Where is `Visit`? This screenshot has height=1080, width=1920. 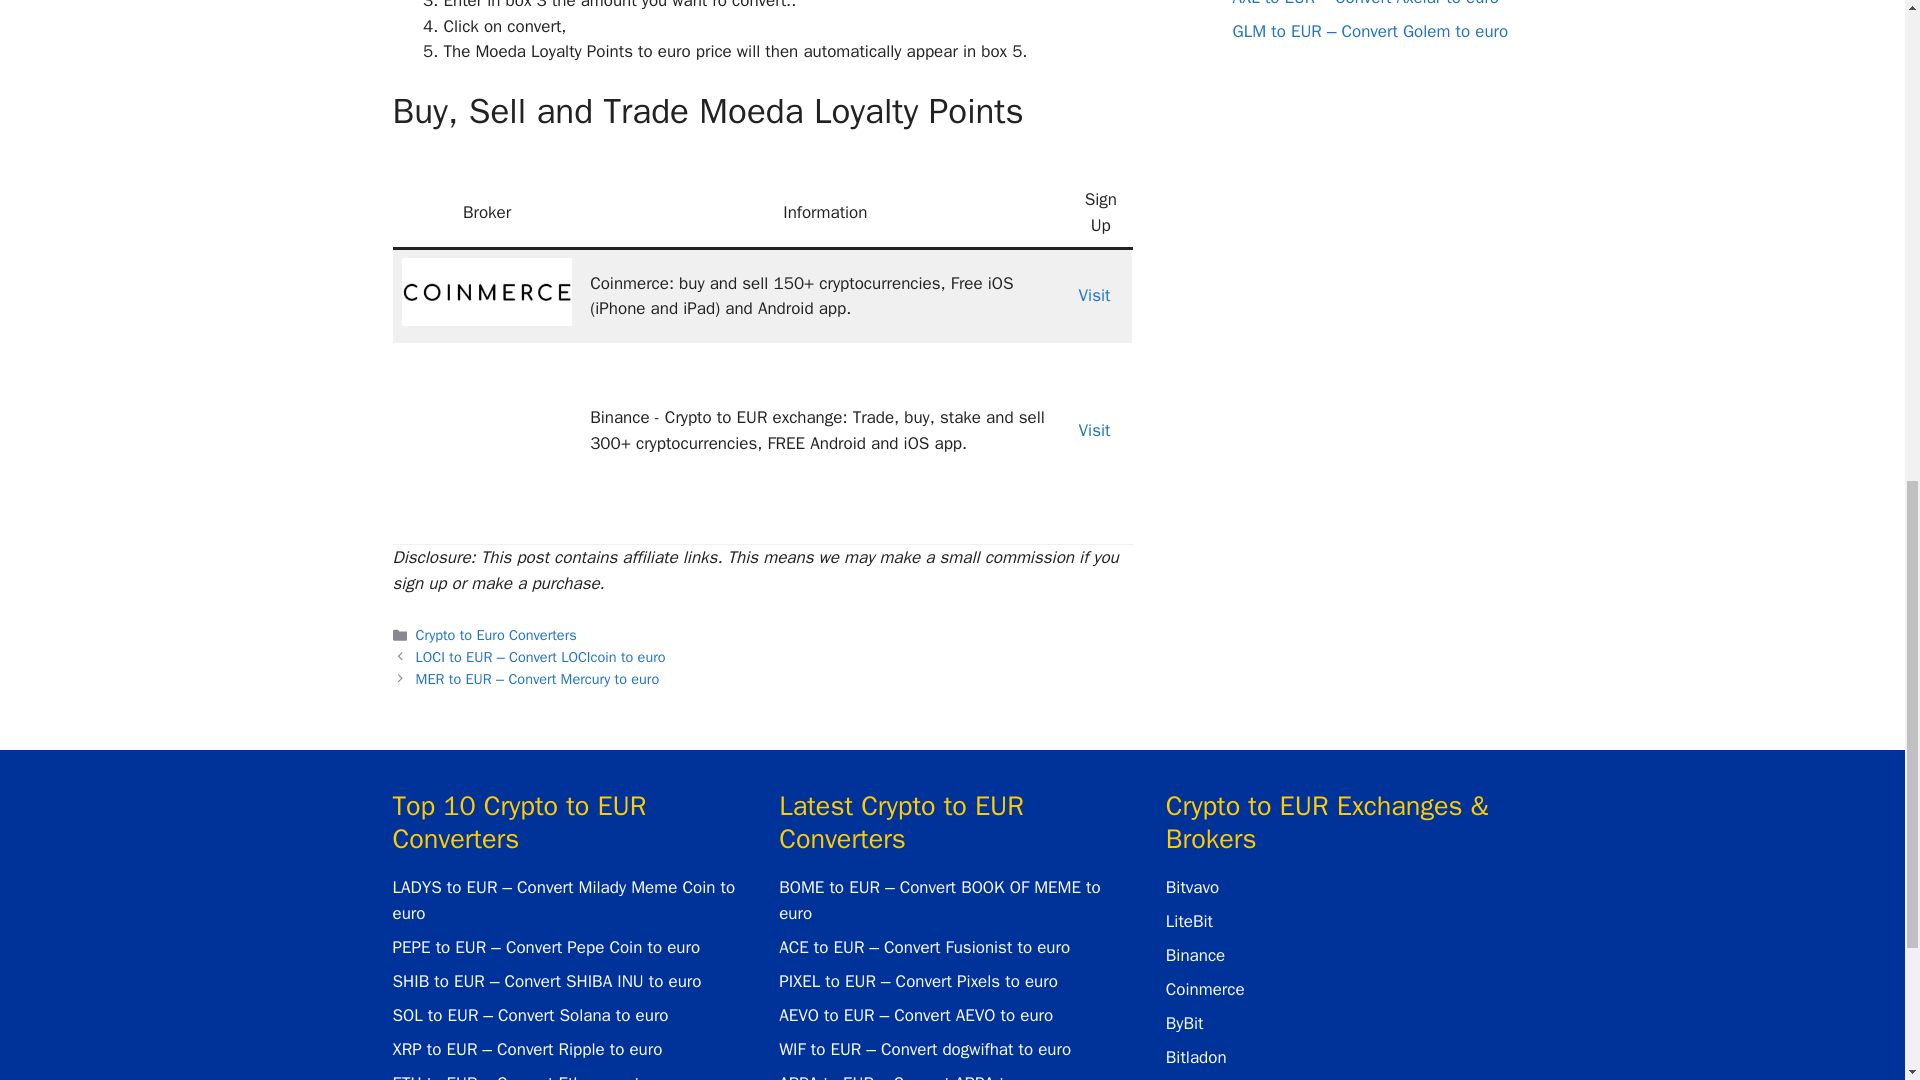
Visit is located at coordinates (1095, 430).